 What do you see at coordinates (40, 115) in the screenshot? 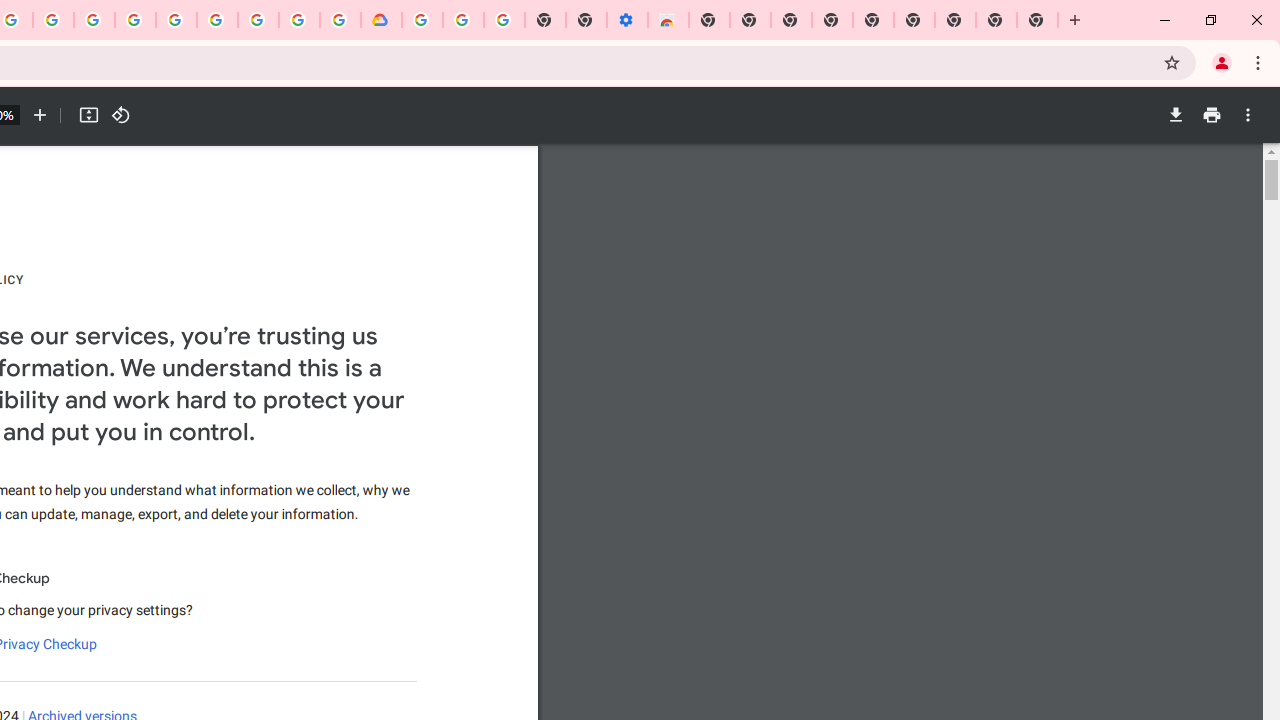
I see `Zoom in` at bounding box center [40, 115].